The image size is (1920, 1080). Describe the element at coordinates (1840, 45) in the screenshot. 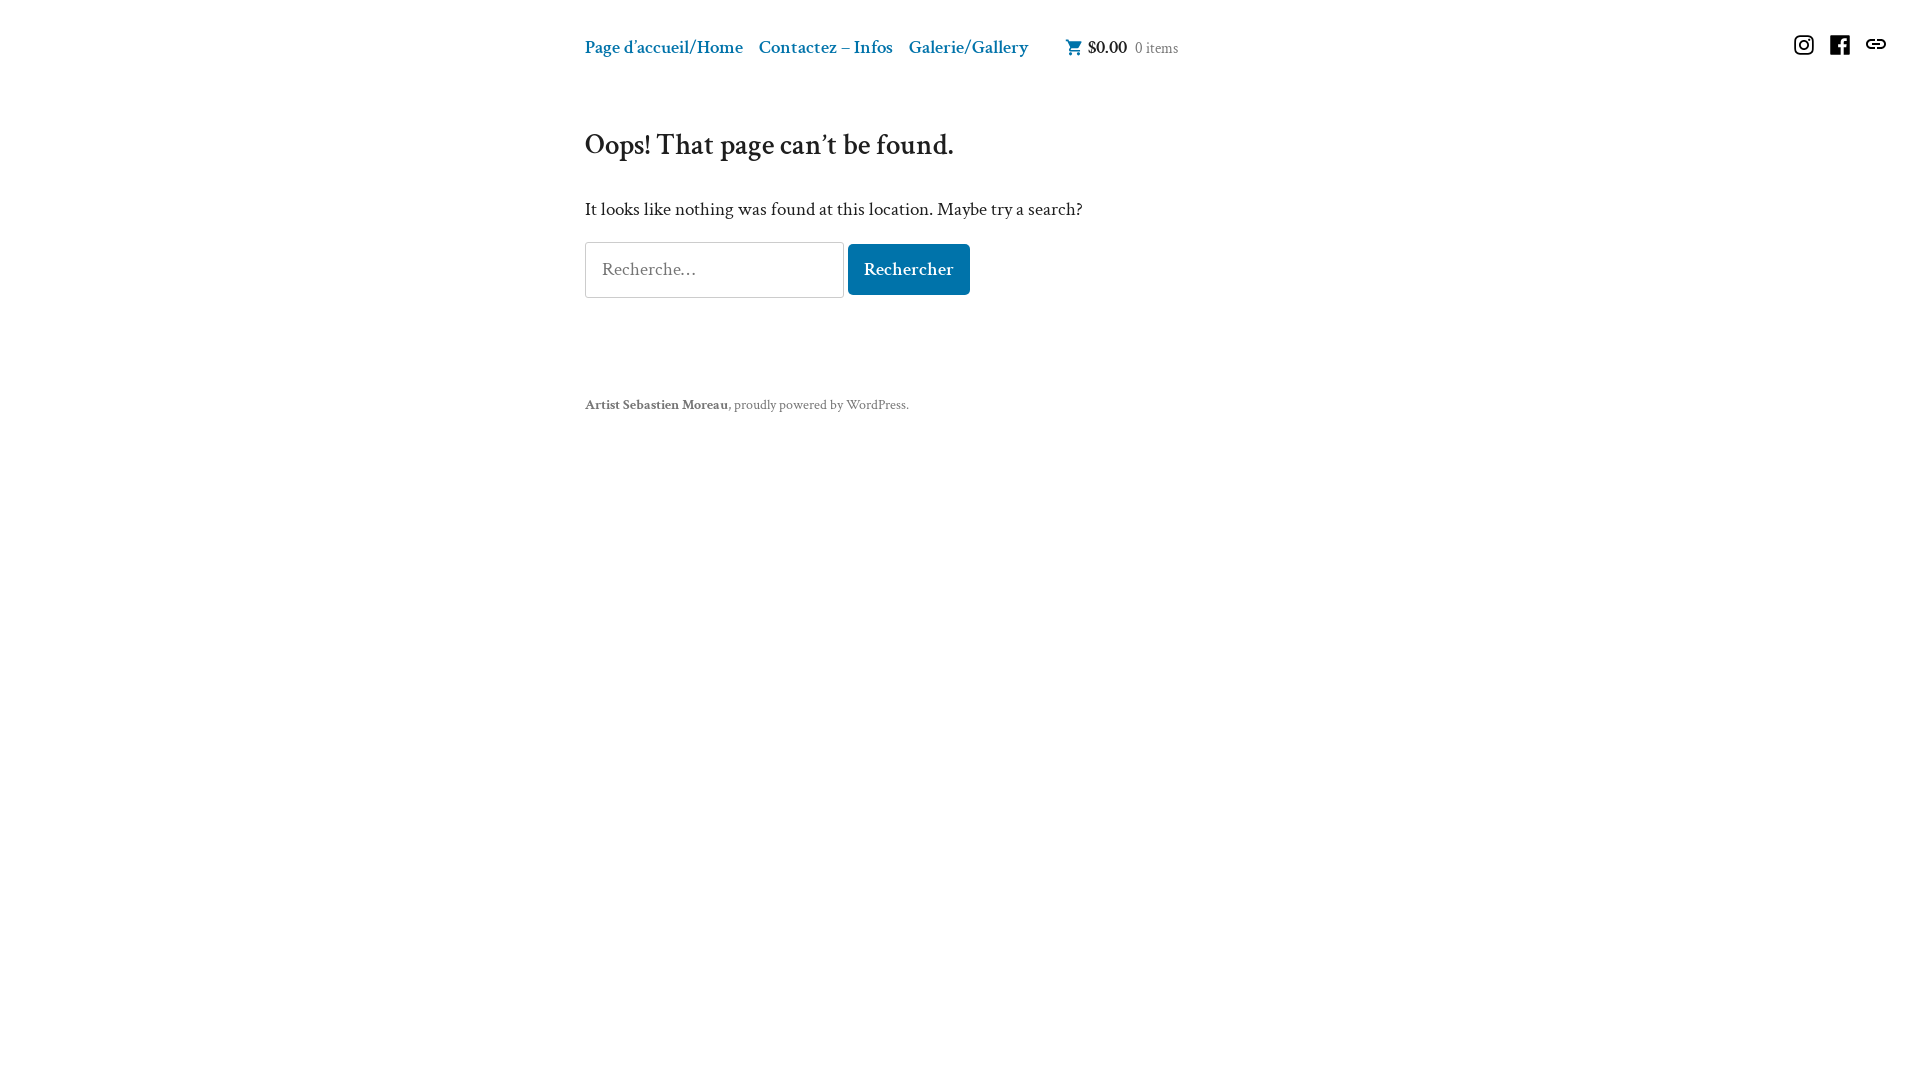

I see `FaceBook` at that location.